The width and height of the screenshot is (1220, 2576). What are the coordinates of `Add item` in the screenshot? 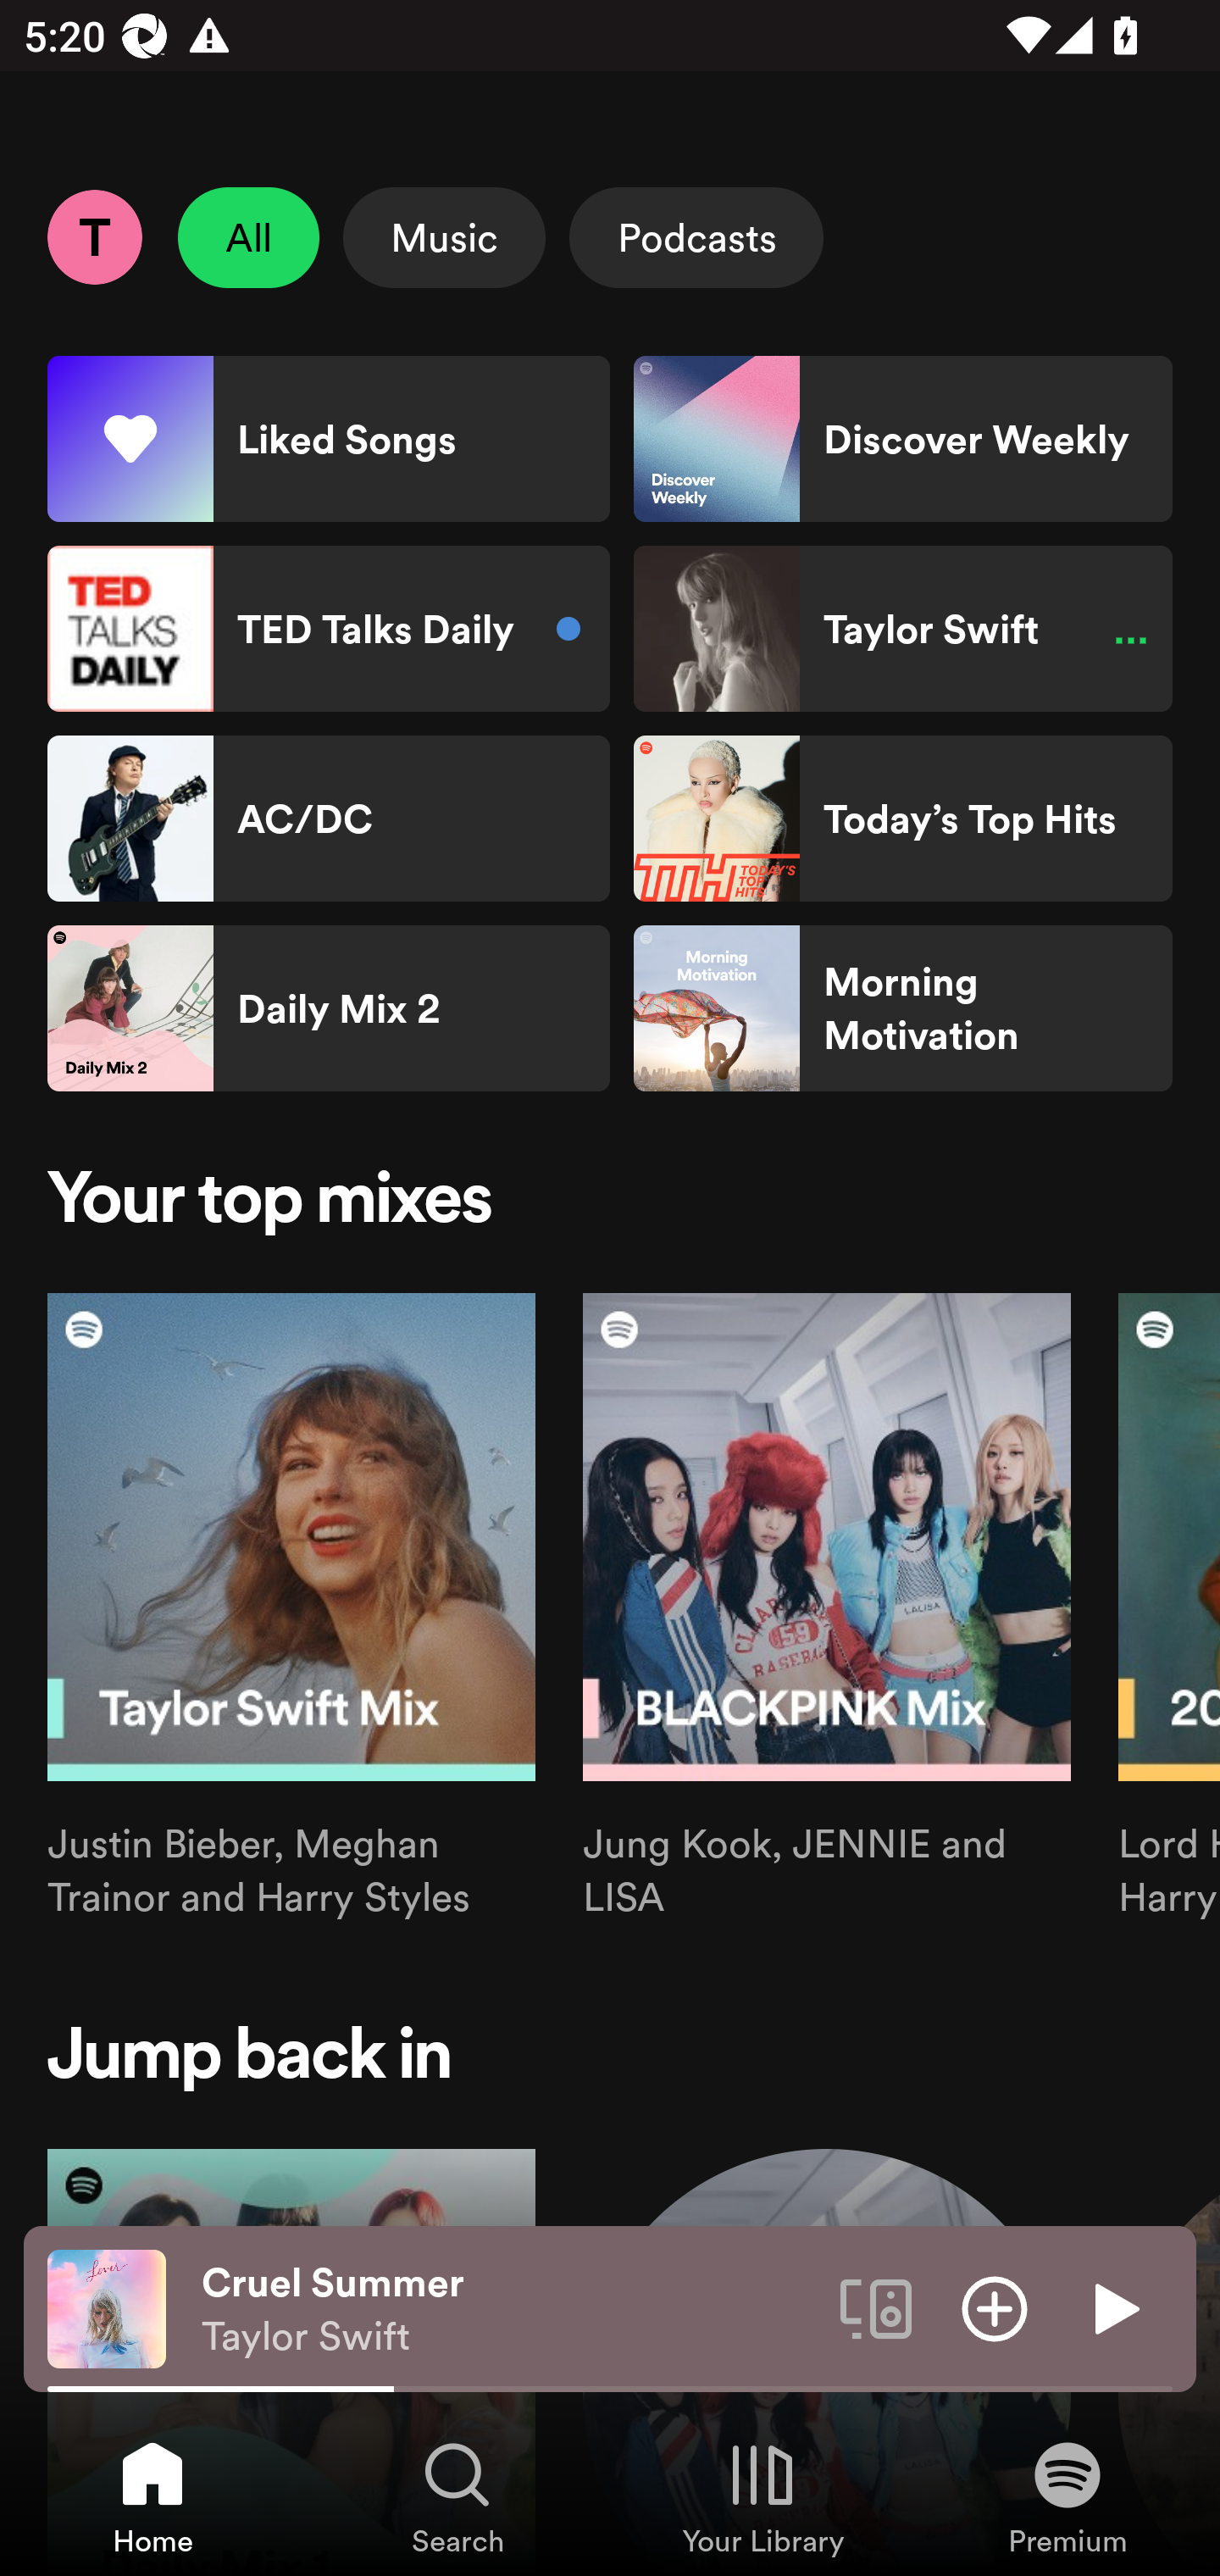 It's located at (995, 2307).